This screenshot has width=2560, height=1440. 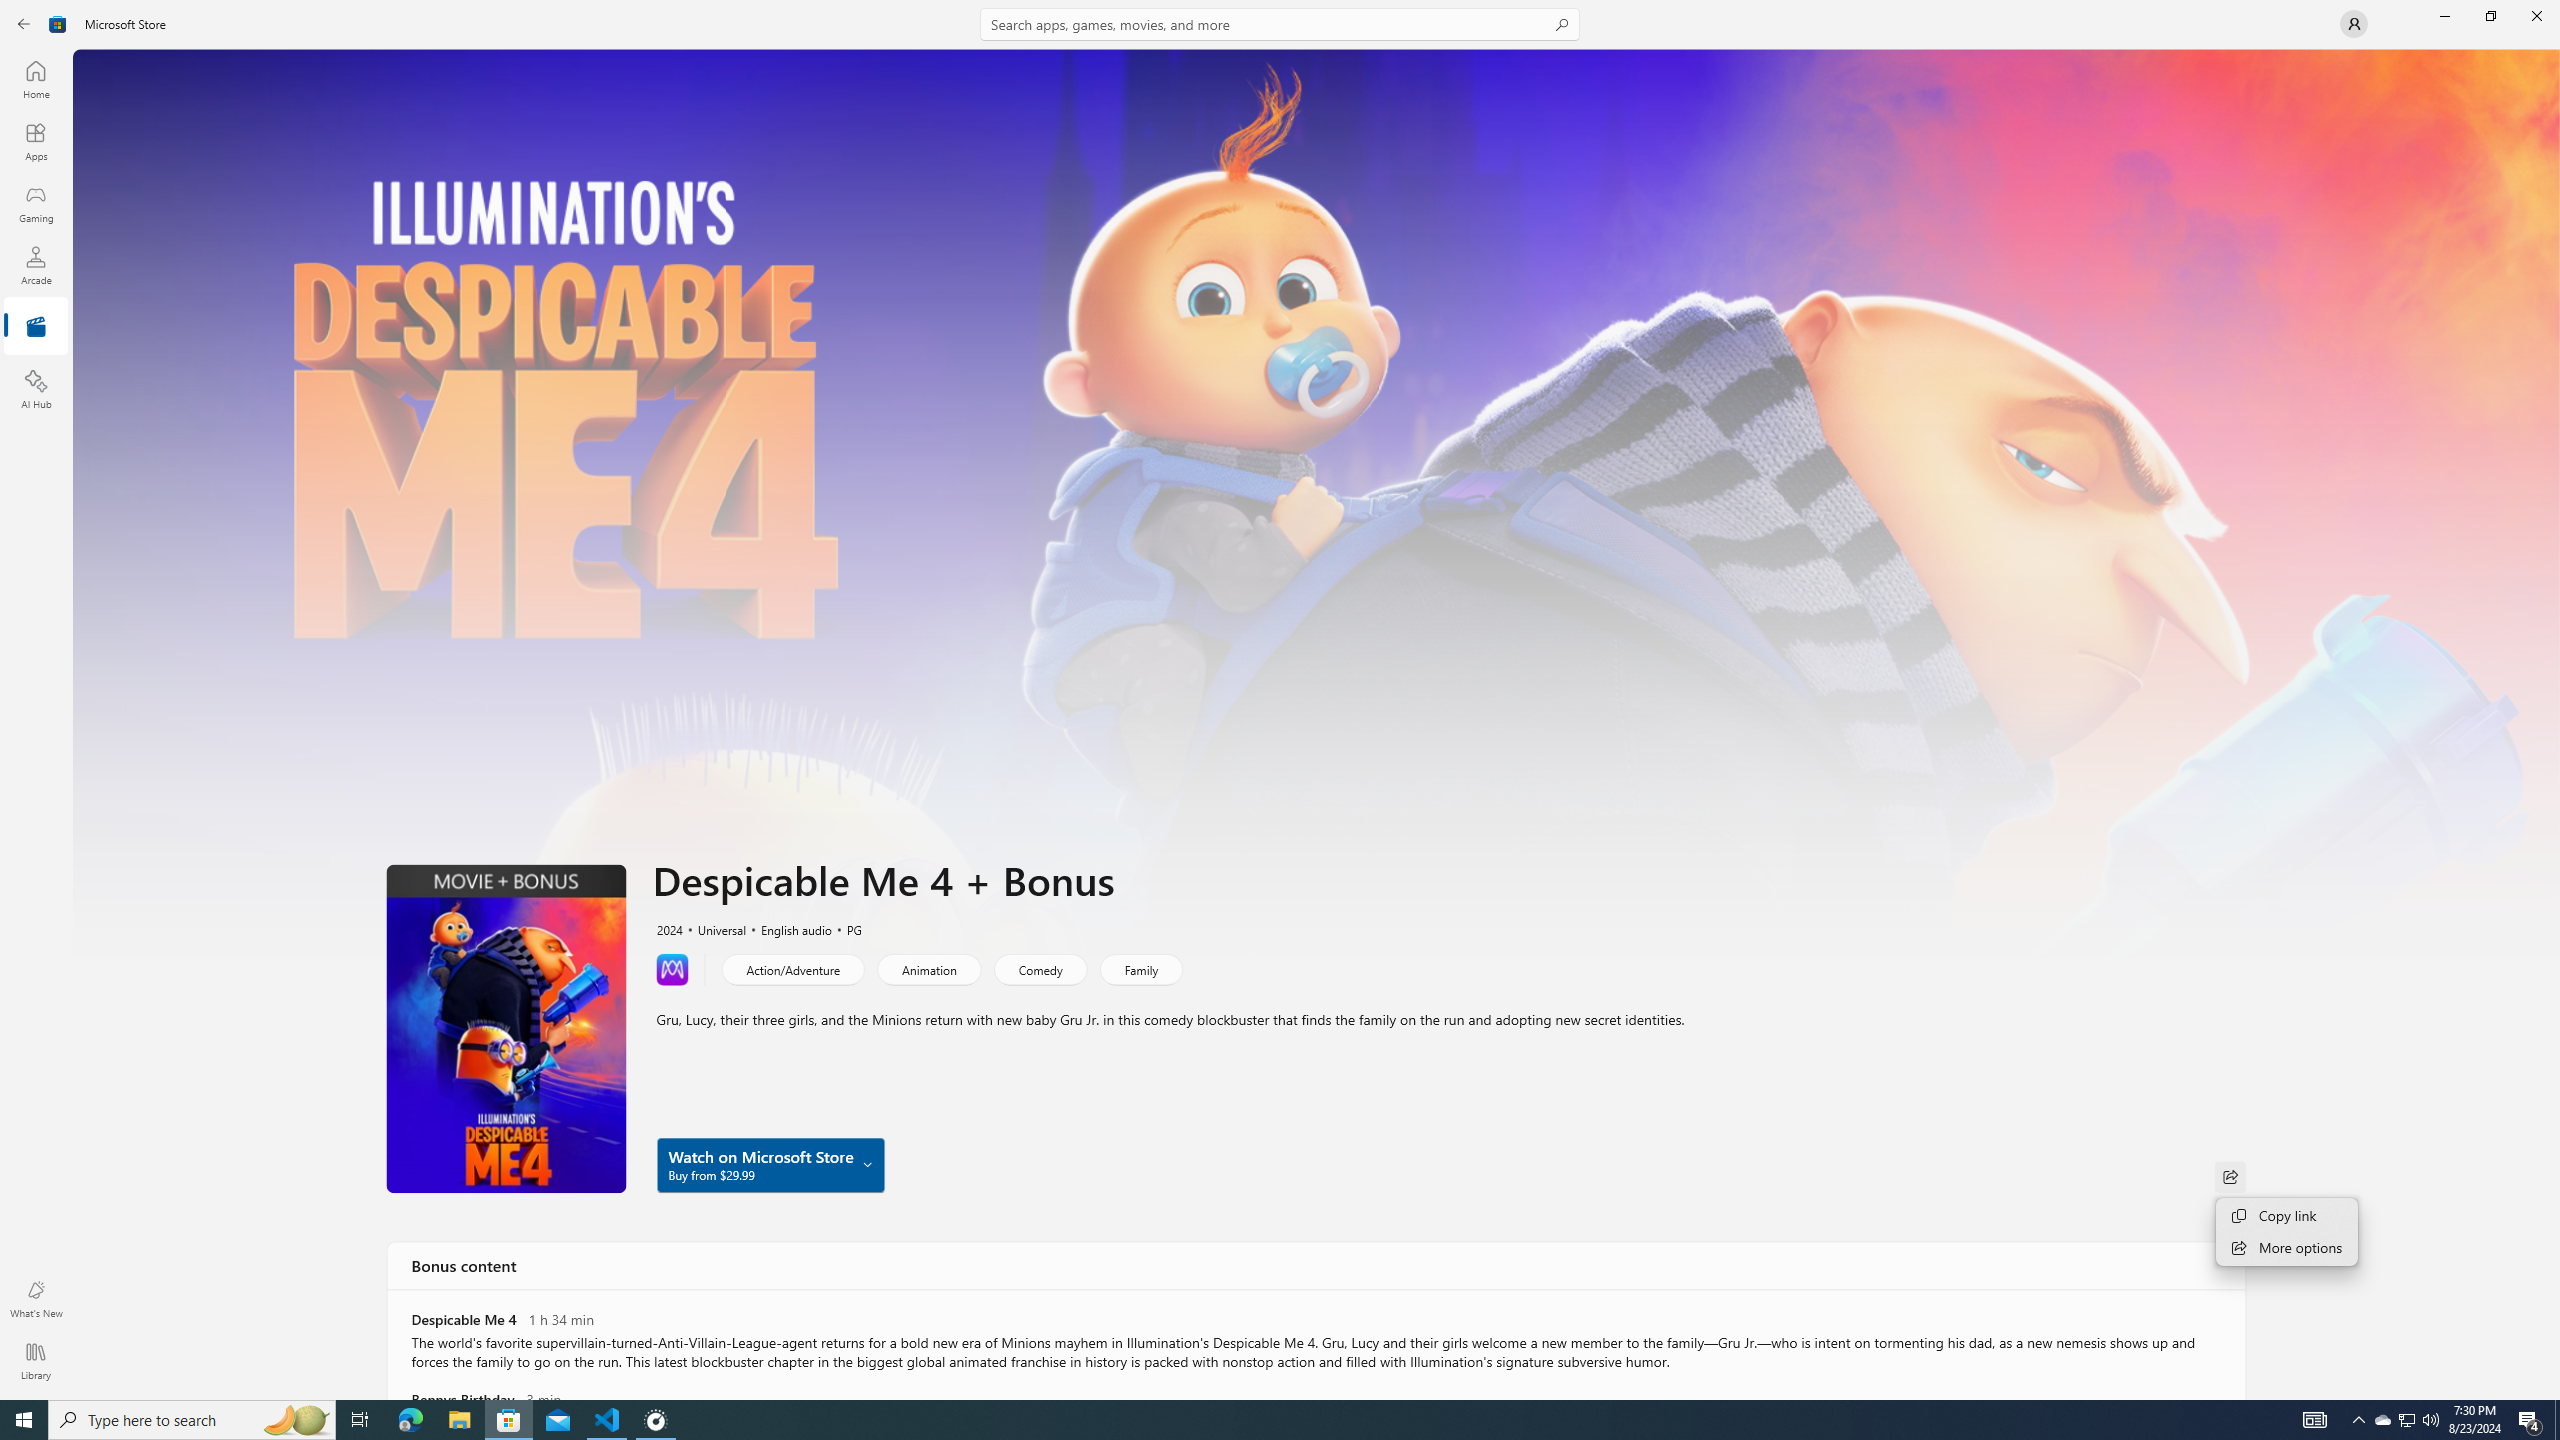 I want to click on Gaming, so click(x=36, y=203).